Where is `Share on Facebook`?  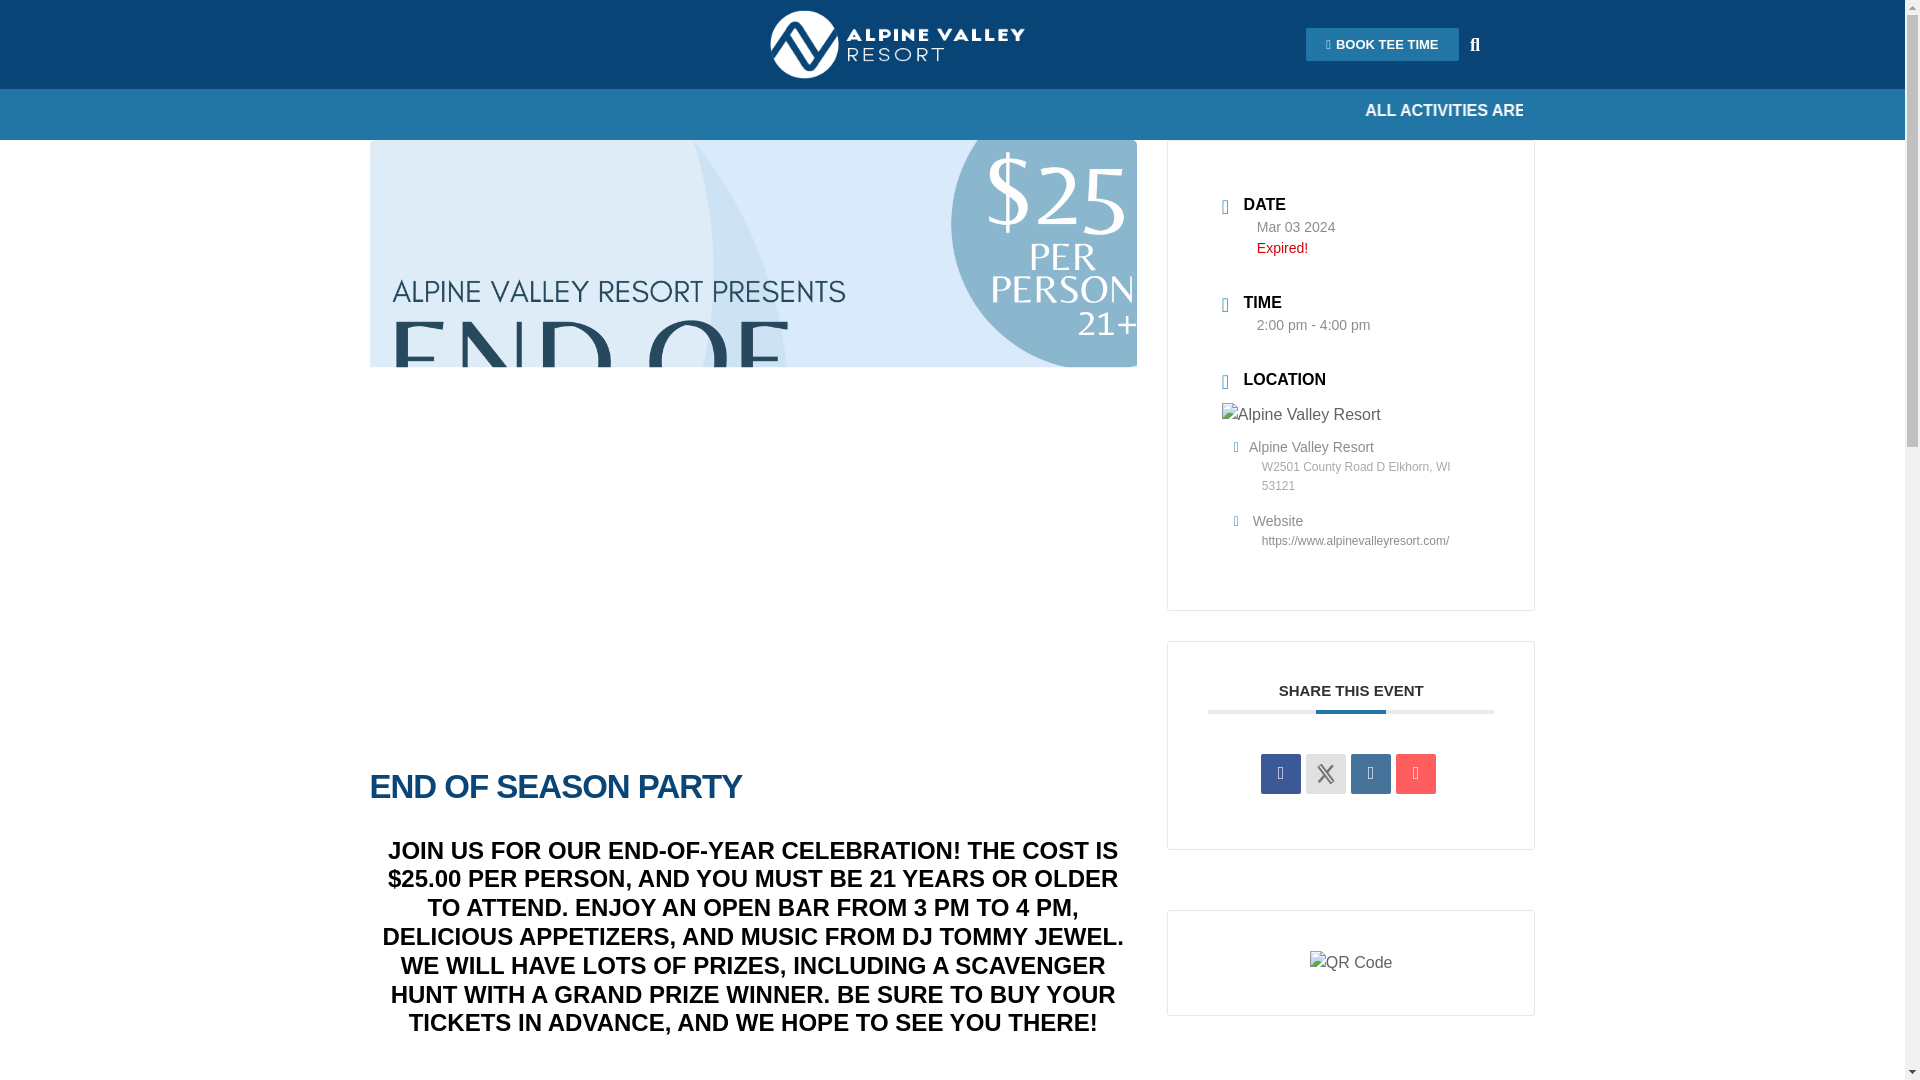 Share on Facebook is located at coordinates (1281, 773).